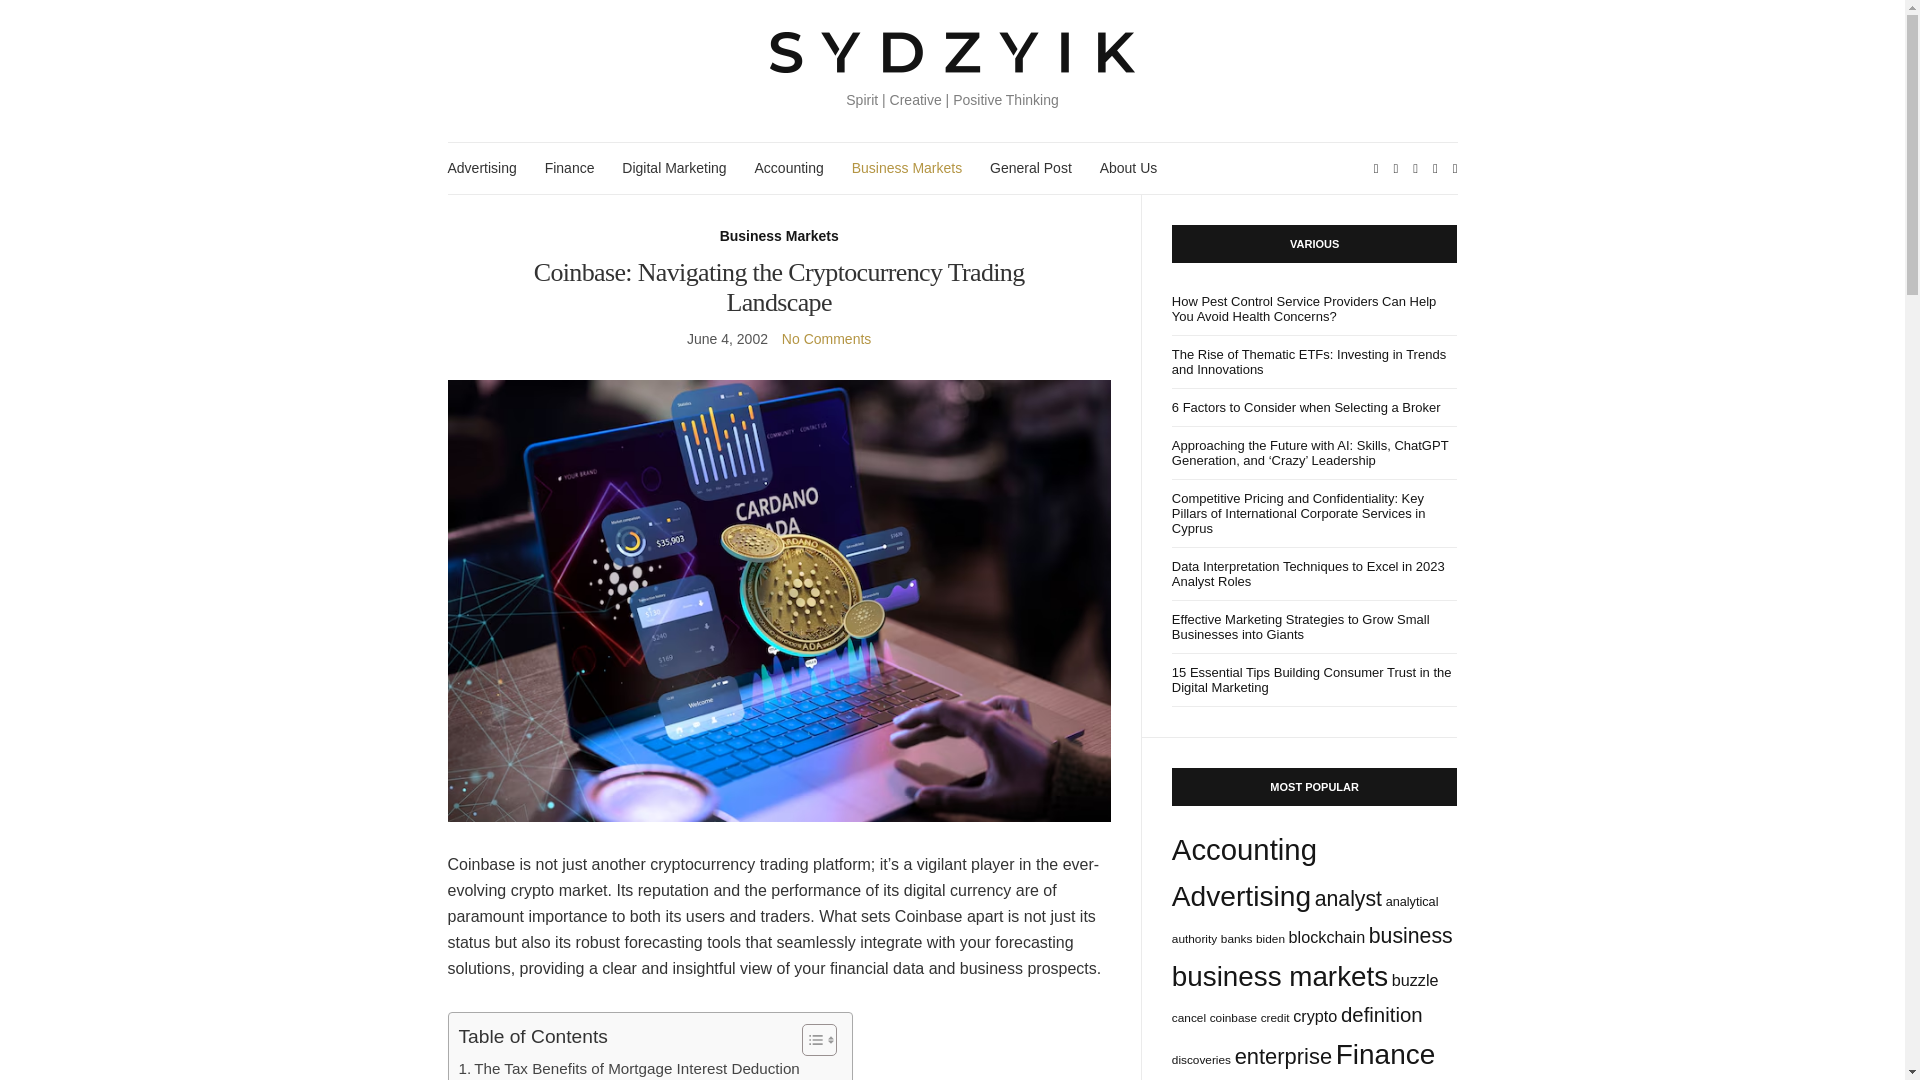 Image resolution: width=1920 pixels, height=1080 pixels. I want to click on Finance, so click(570, 168).